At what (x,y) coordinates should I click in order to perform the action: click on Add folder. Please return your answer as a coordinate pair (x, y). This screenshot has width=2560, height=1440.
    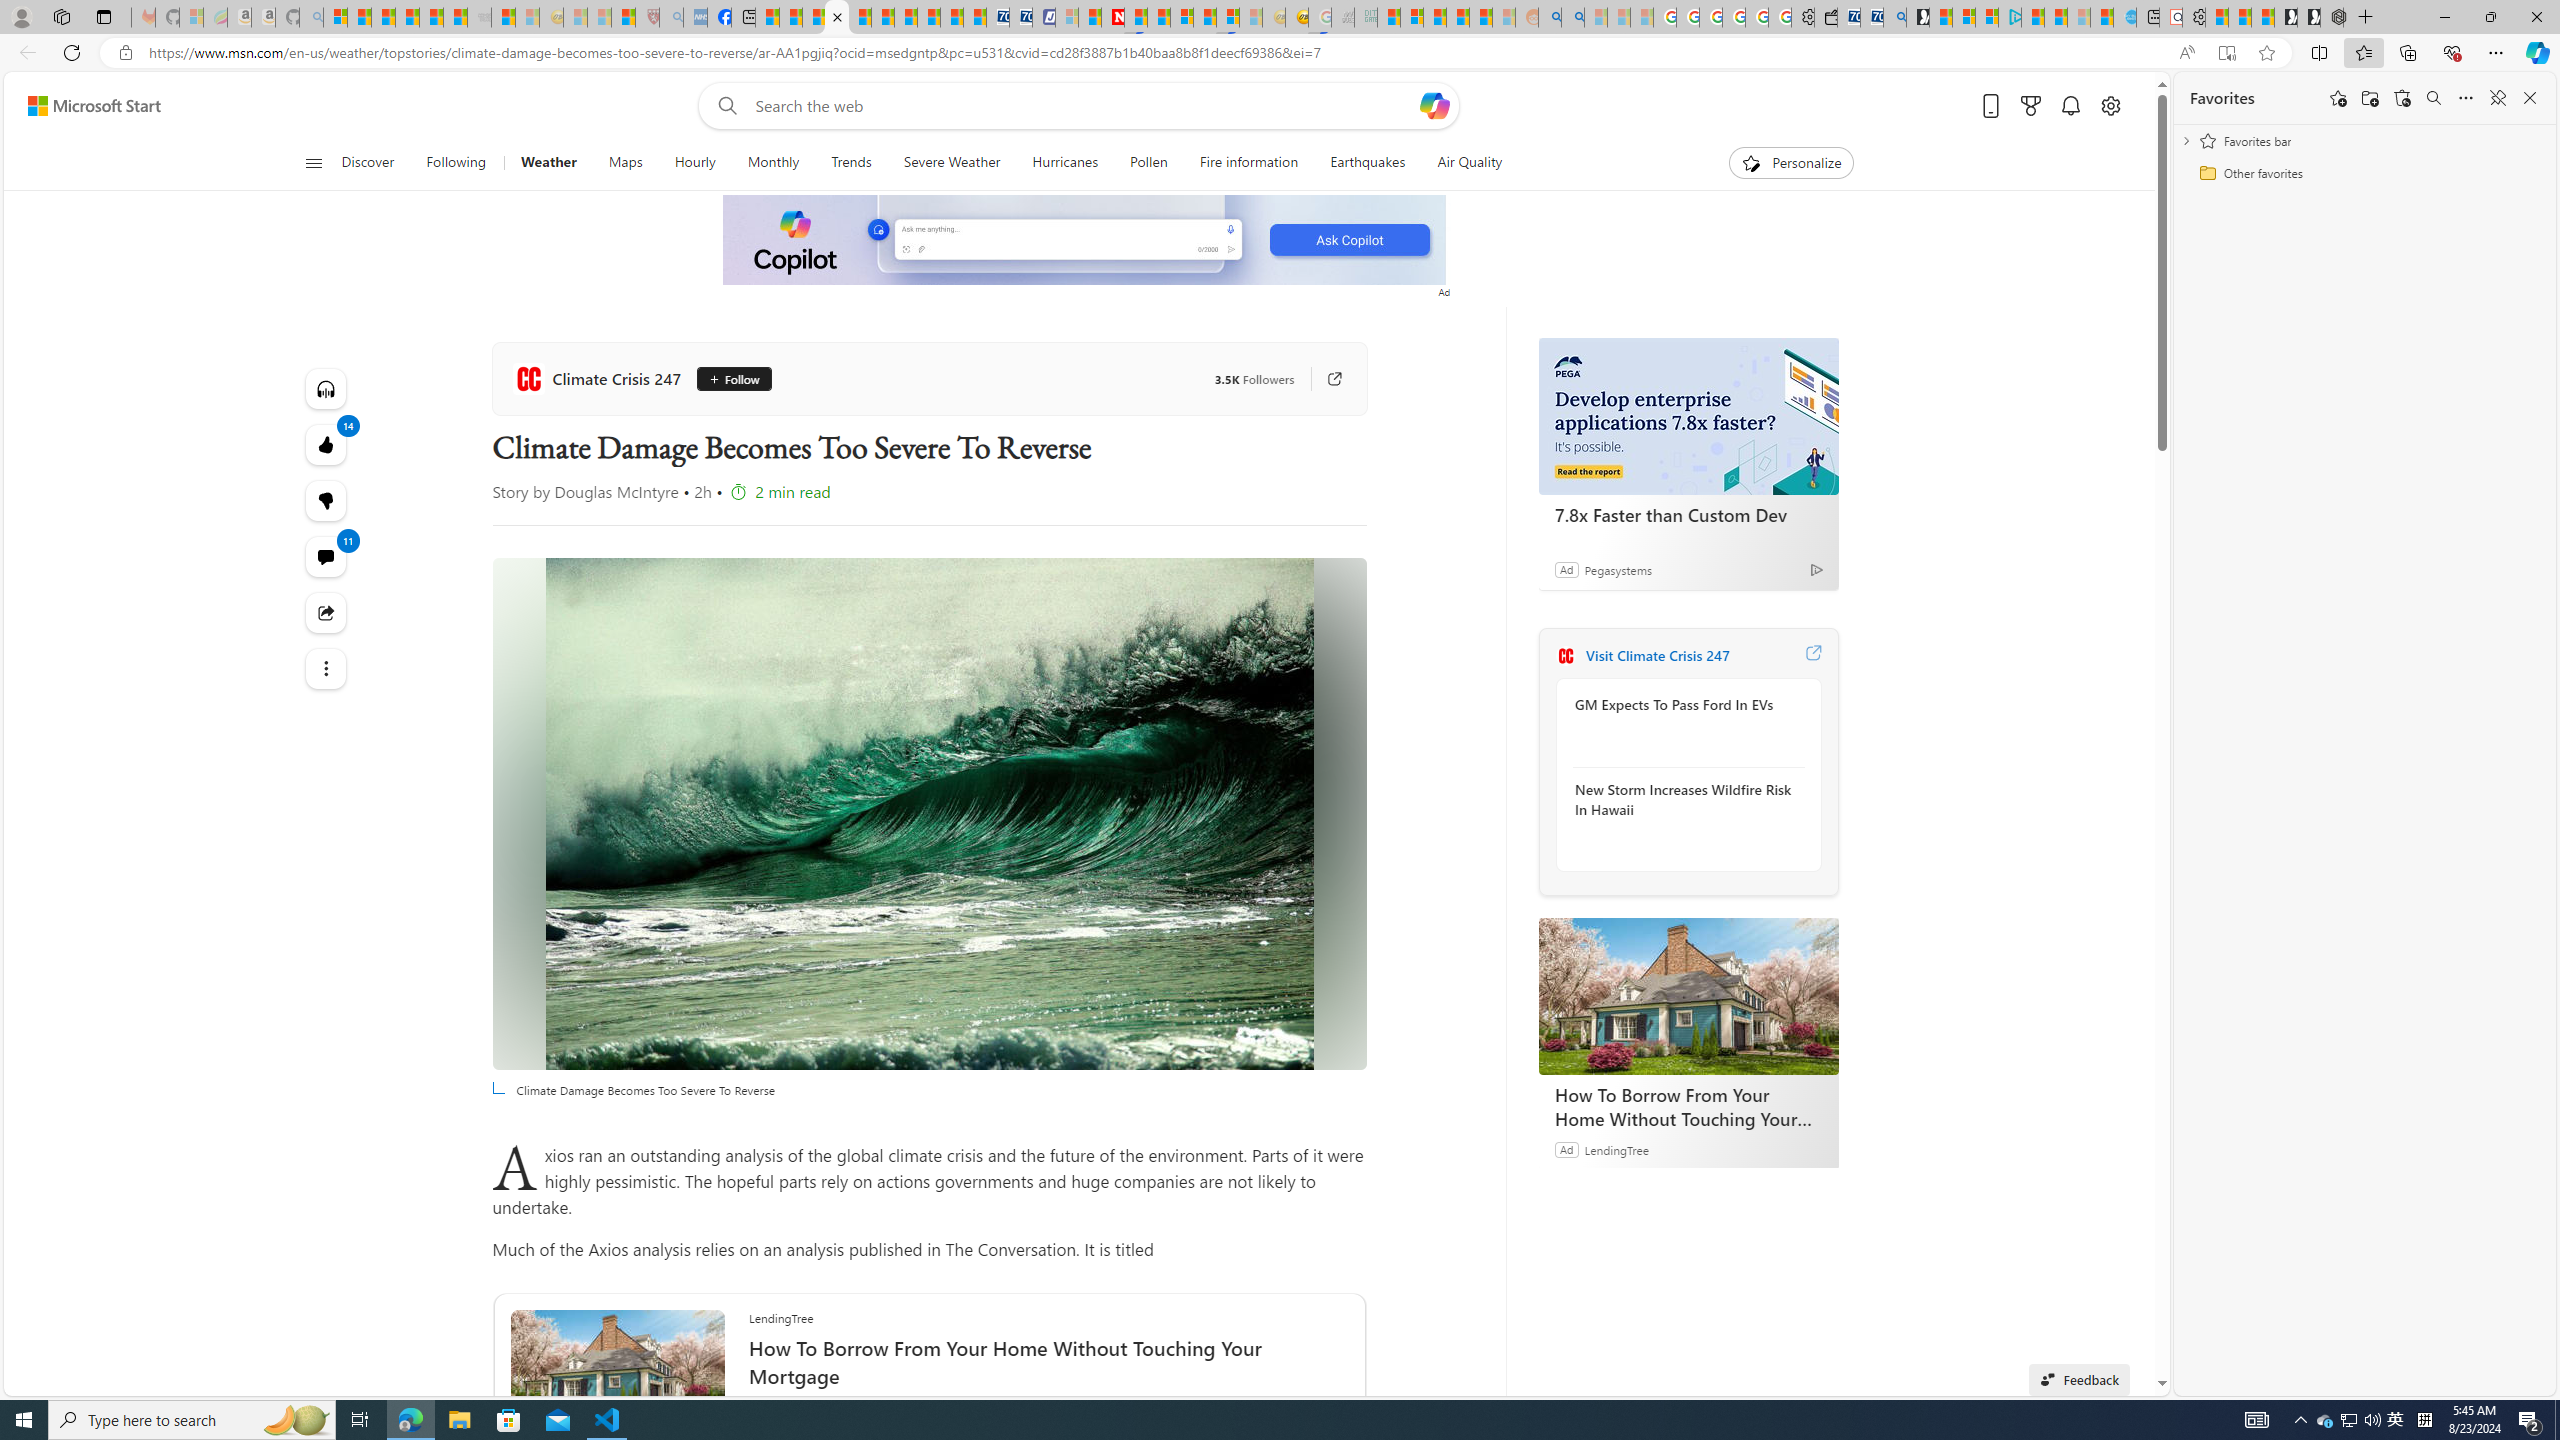
    Looking at the image, I should click on (2369, 98).